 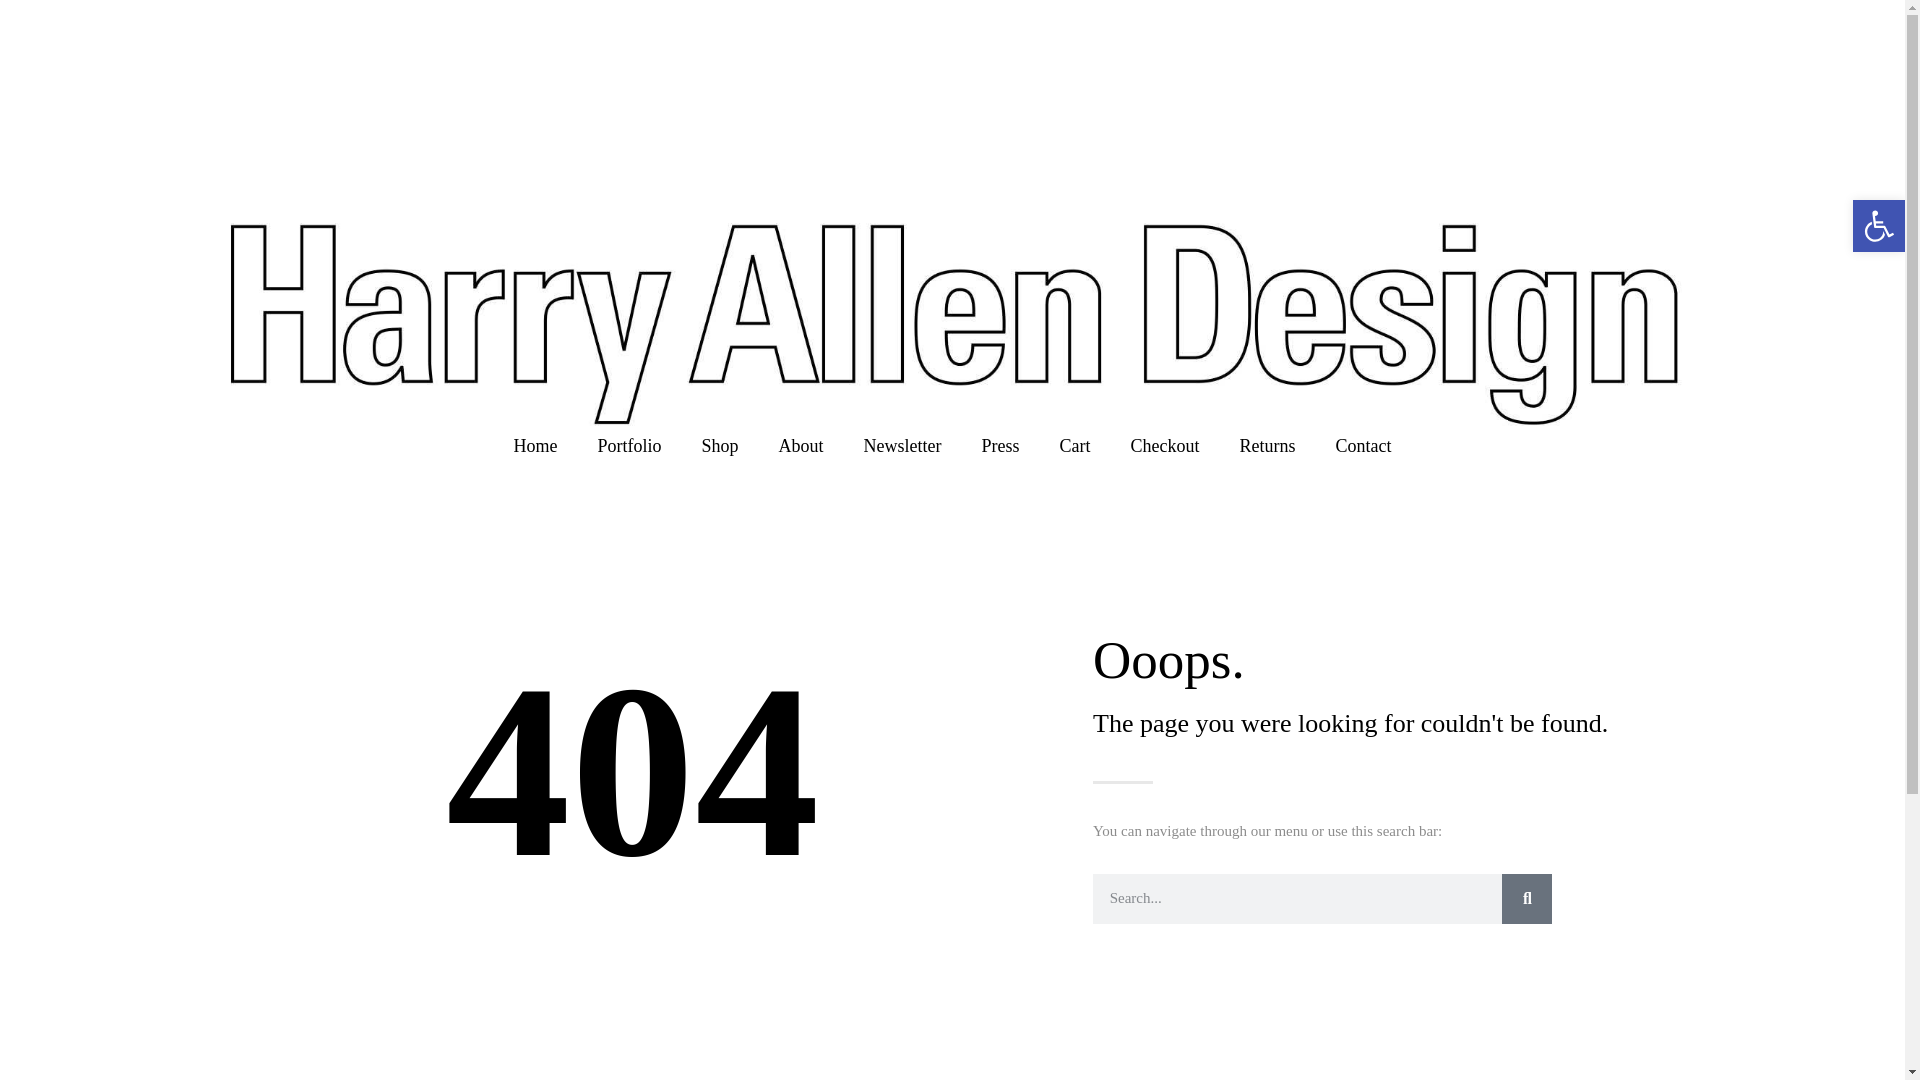 What do you see at coordinates (1076, 446) in the screenshot?
I see `Cart` at bounding box center [1076, 446].